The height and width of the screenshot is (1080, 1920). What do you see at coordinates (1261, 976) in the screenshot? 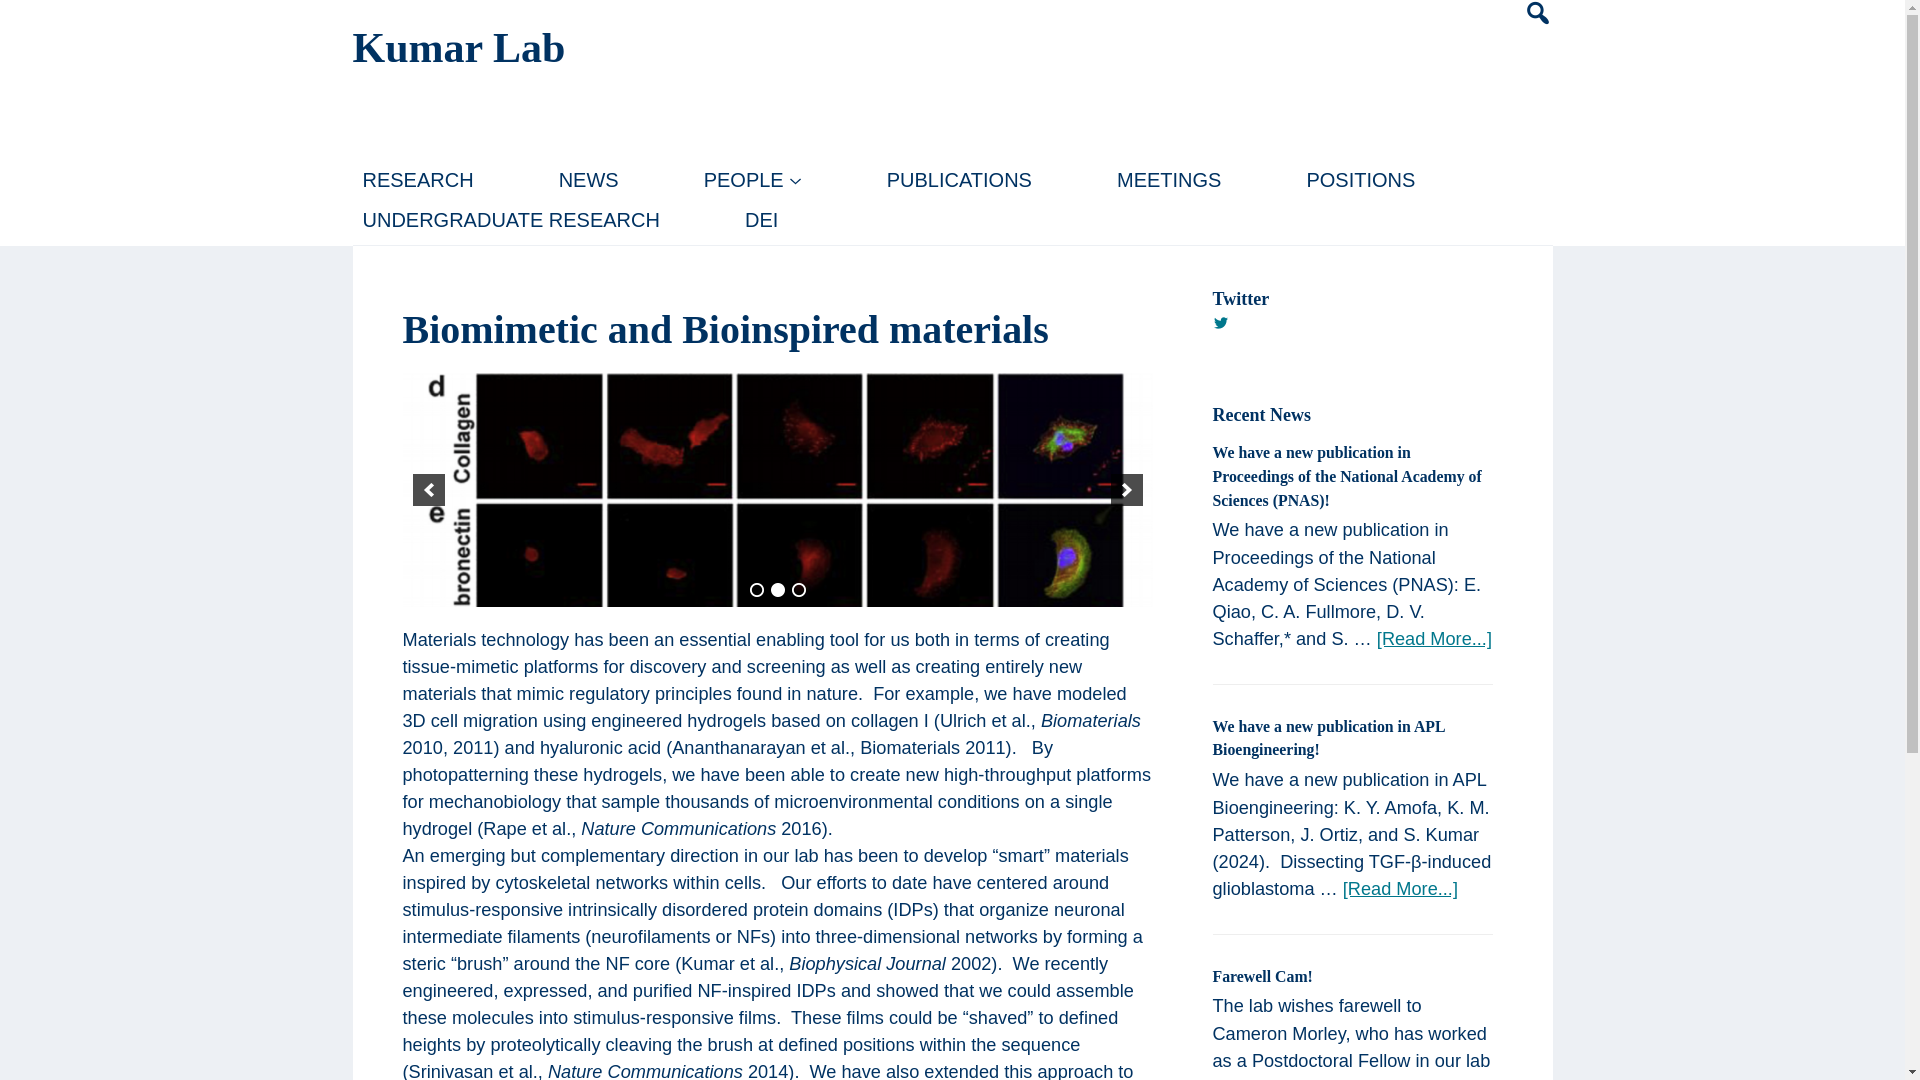
I see `Farewell Cam!` at bounding box center [1261, 976].